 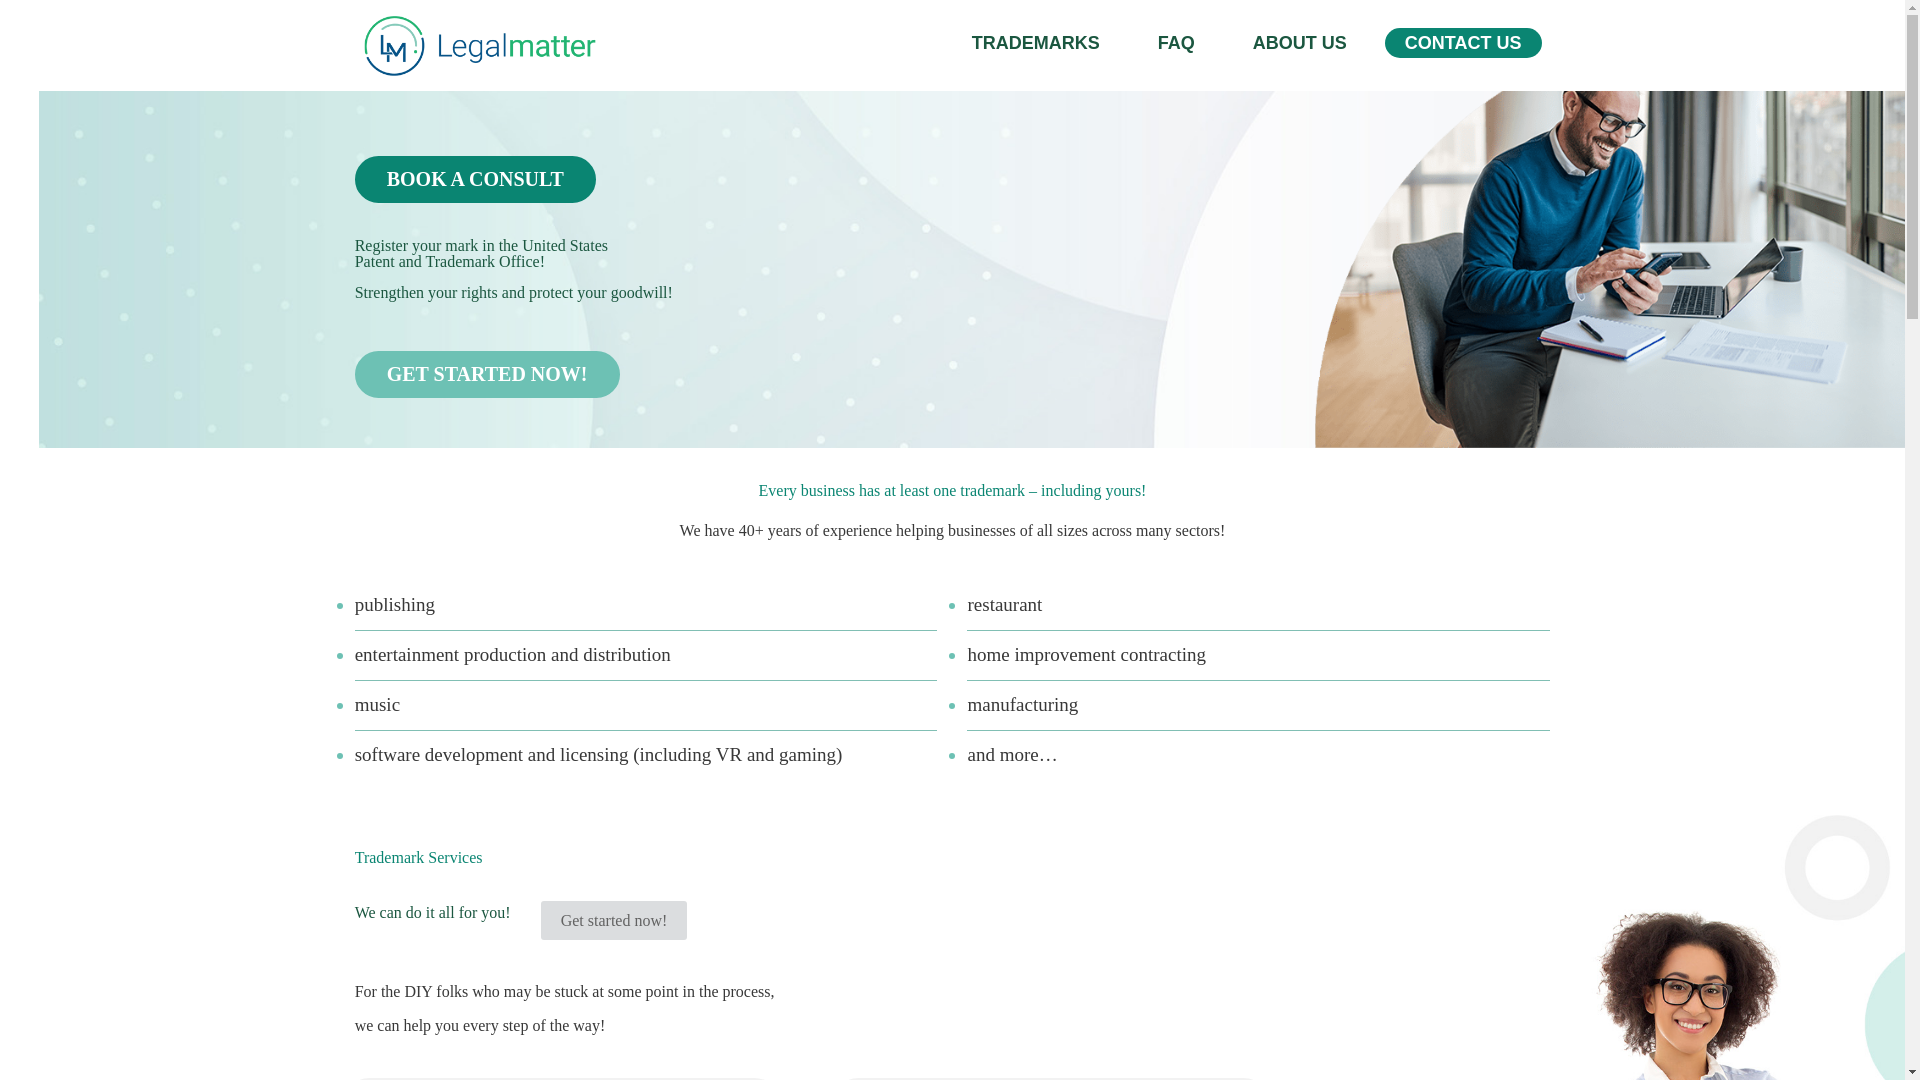 What do you see at coordinates (1035, 37) in the screenshot?
I see `TRADEMARKS` at bounding box center [1035, 37].